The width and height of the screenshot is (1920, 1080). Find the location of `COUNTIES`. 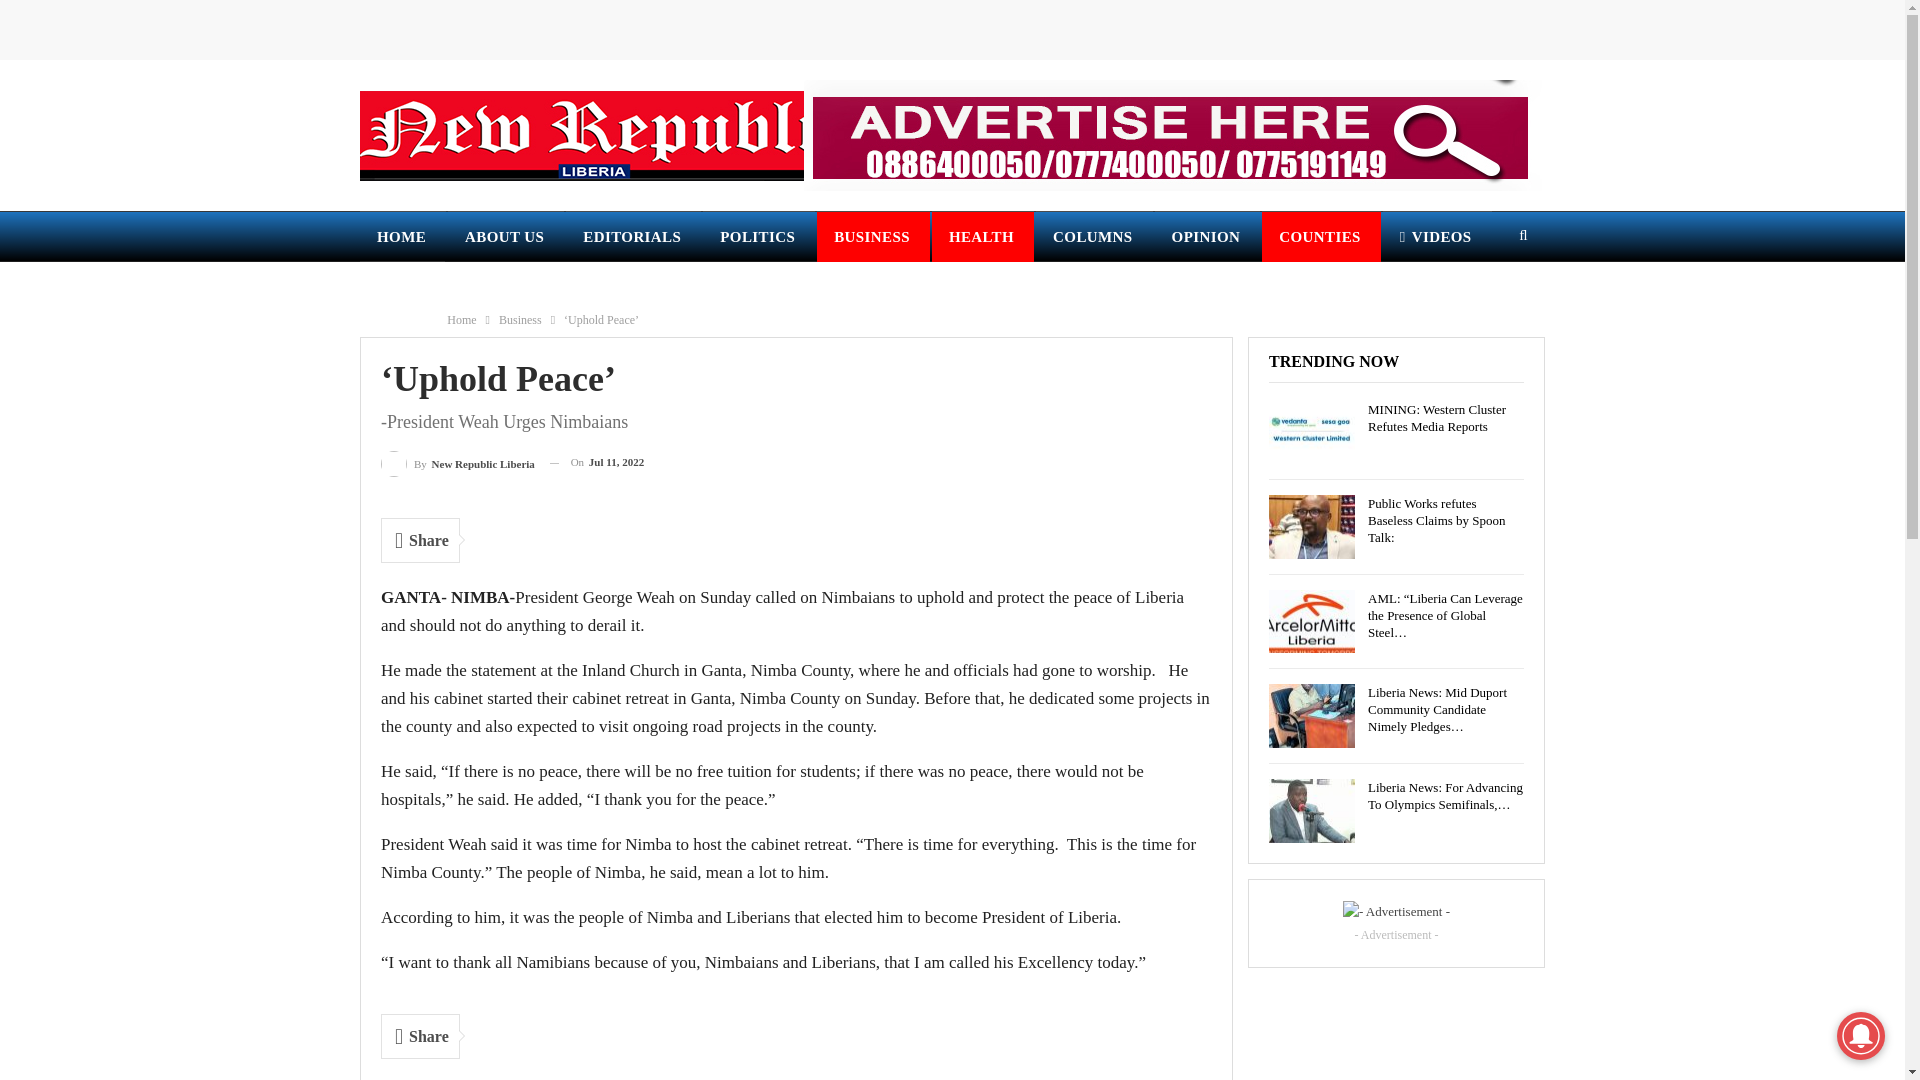

COUNTIES is located at coordinates (1320, 236).